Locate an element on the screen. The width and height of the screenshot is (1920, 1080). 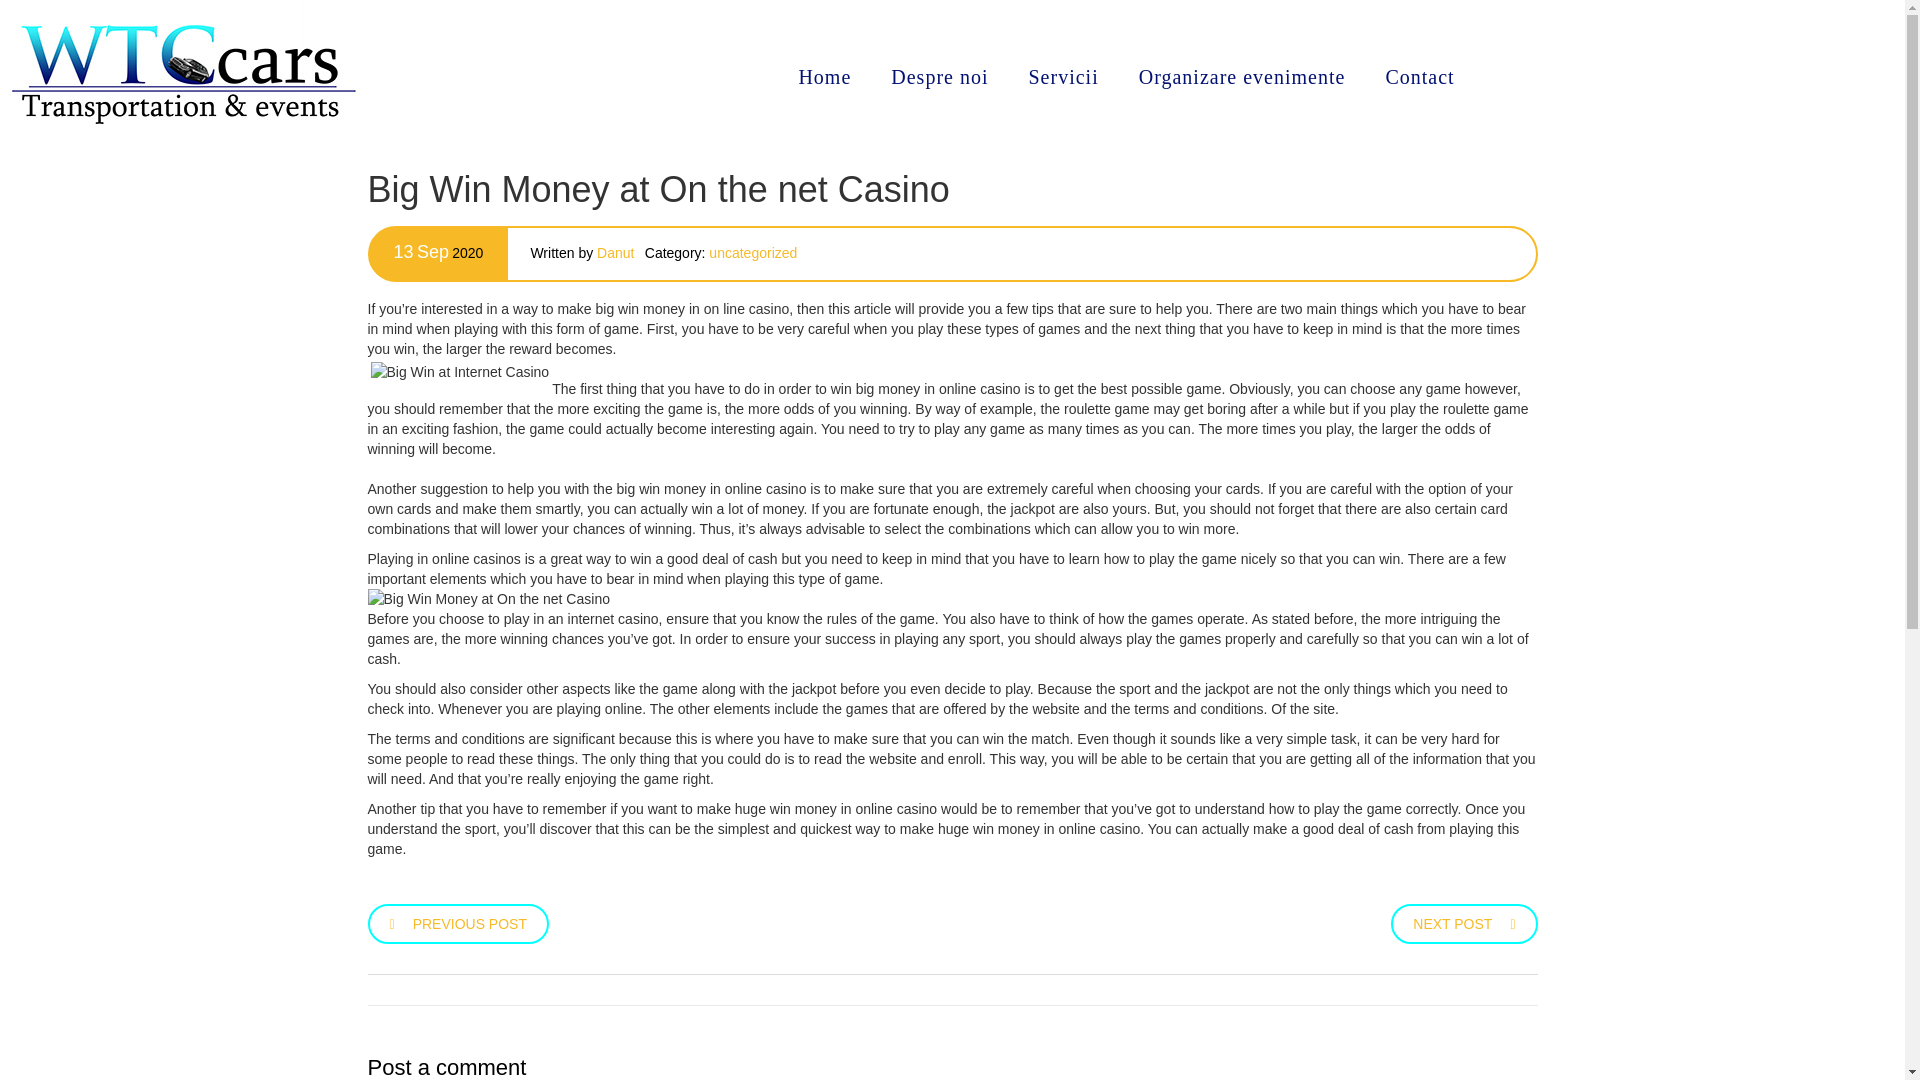
Organizare evenimente is located at coordinates (1242, 76).